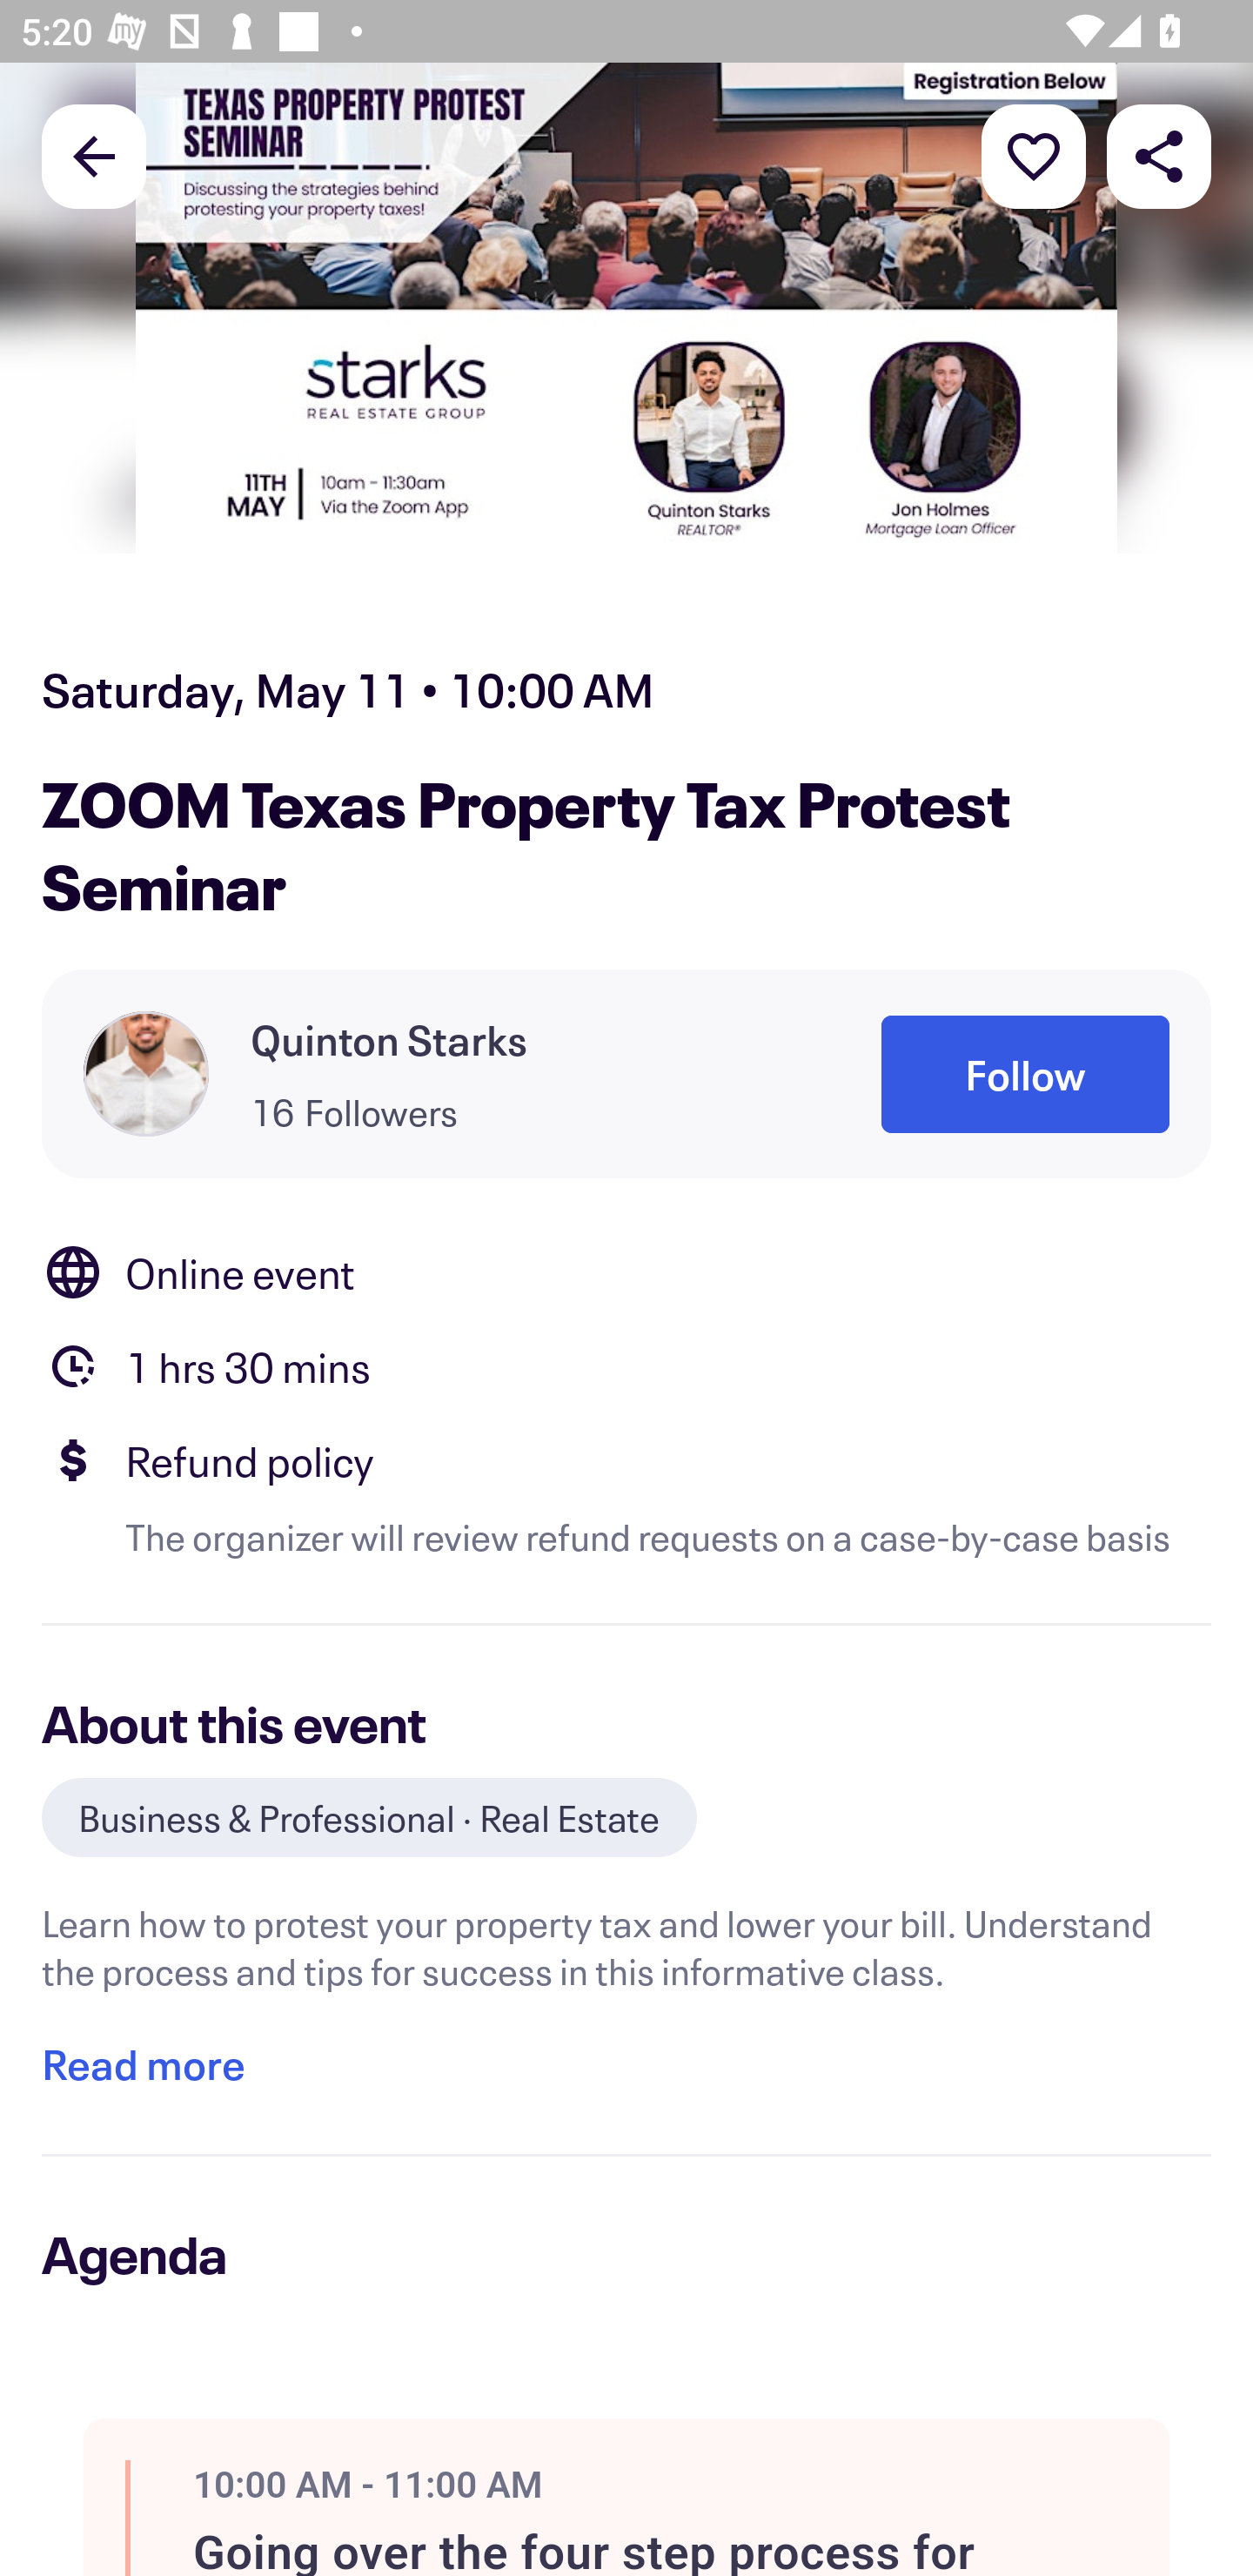 The width and height of the screenshot is (1253, 2576). I want to click on Read more, so click(143, 2064).